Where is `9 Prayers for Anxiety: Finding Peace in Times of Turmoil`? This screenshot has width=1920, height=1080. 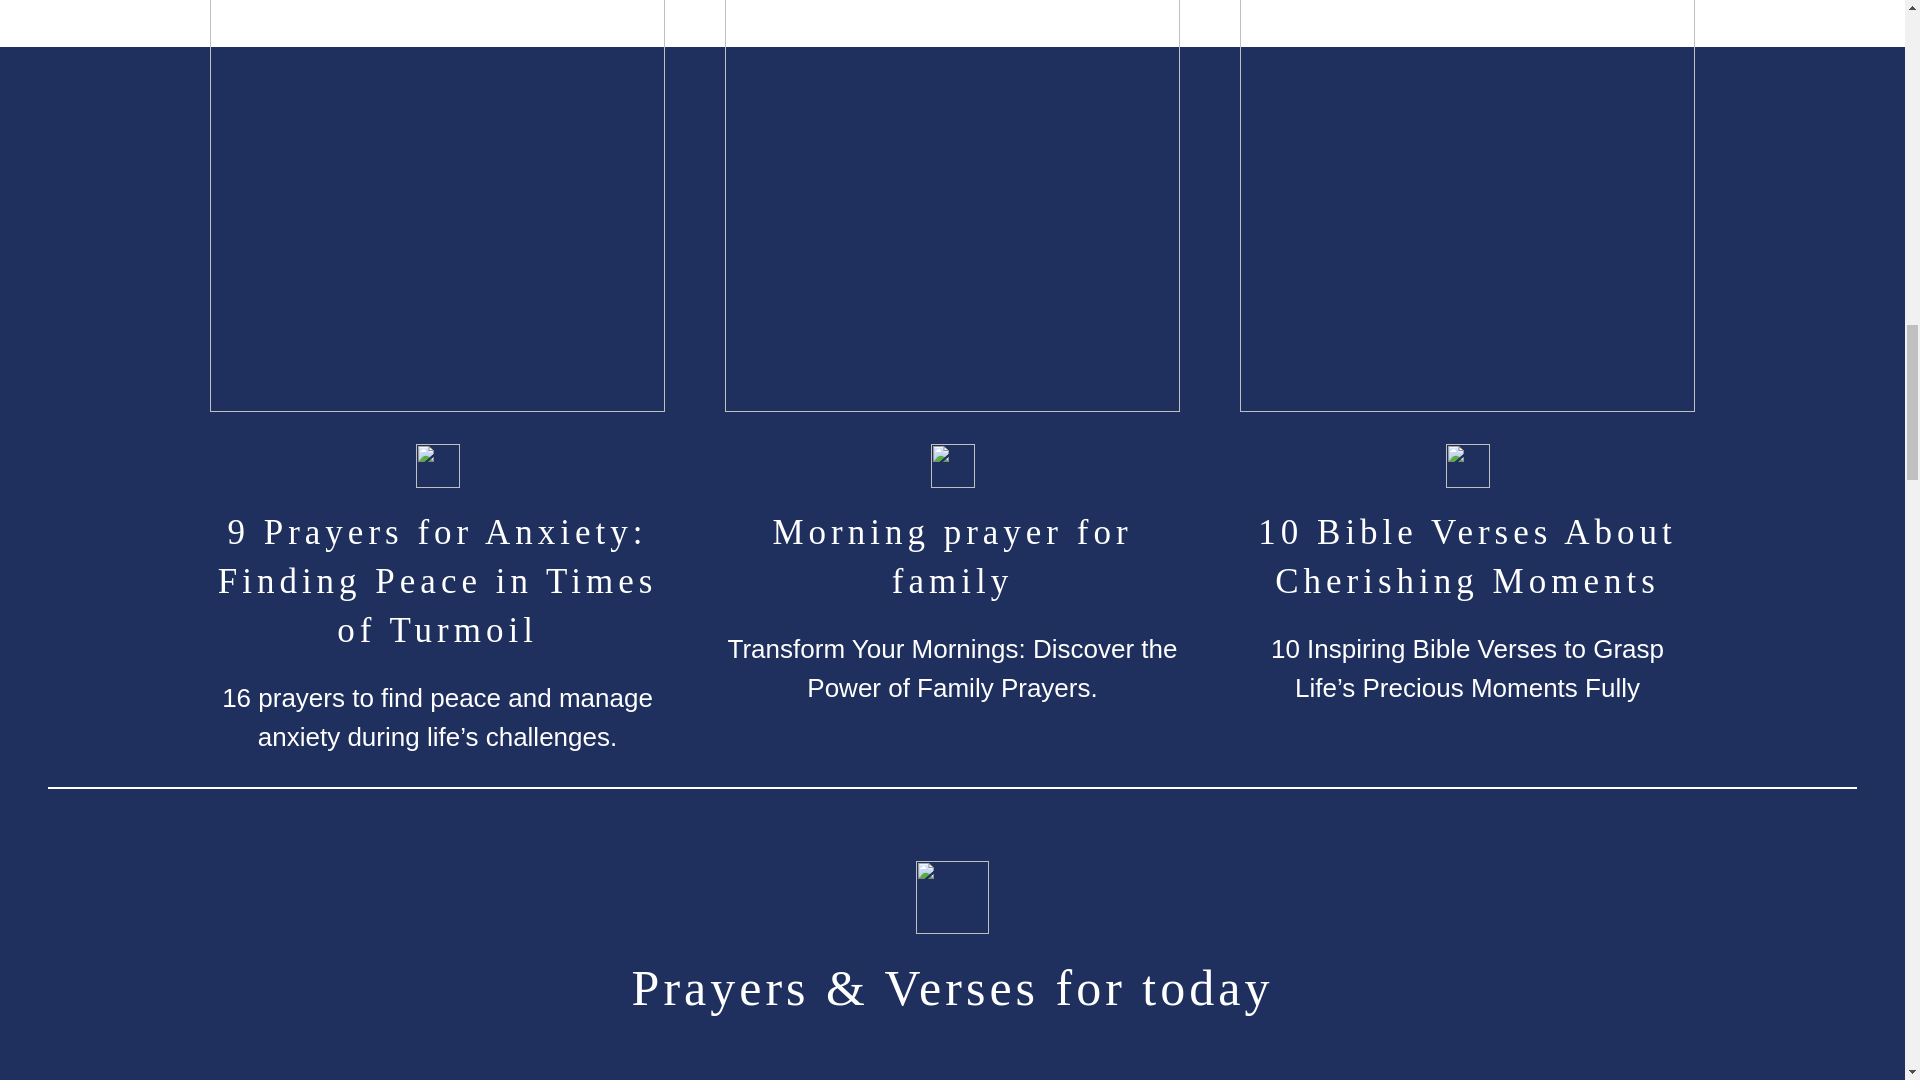 9 Prayers for Anxiety: Finding Peace in Times of Turmoil is located at coordinates (436, 580).